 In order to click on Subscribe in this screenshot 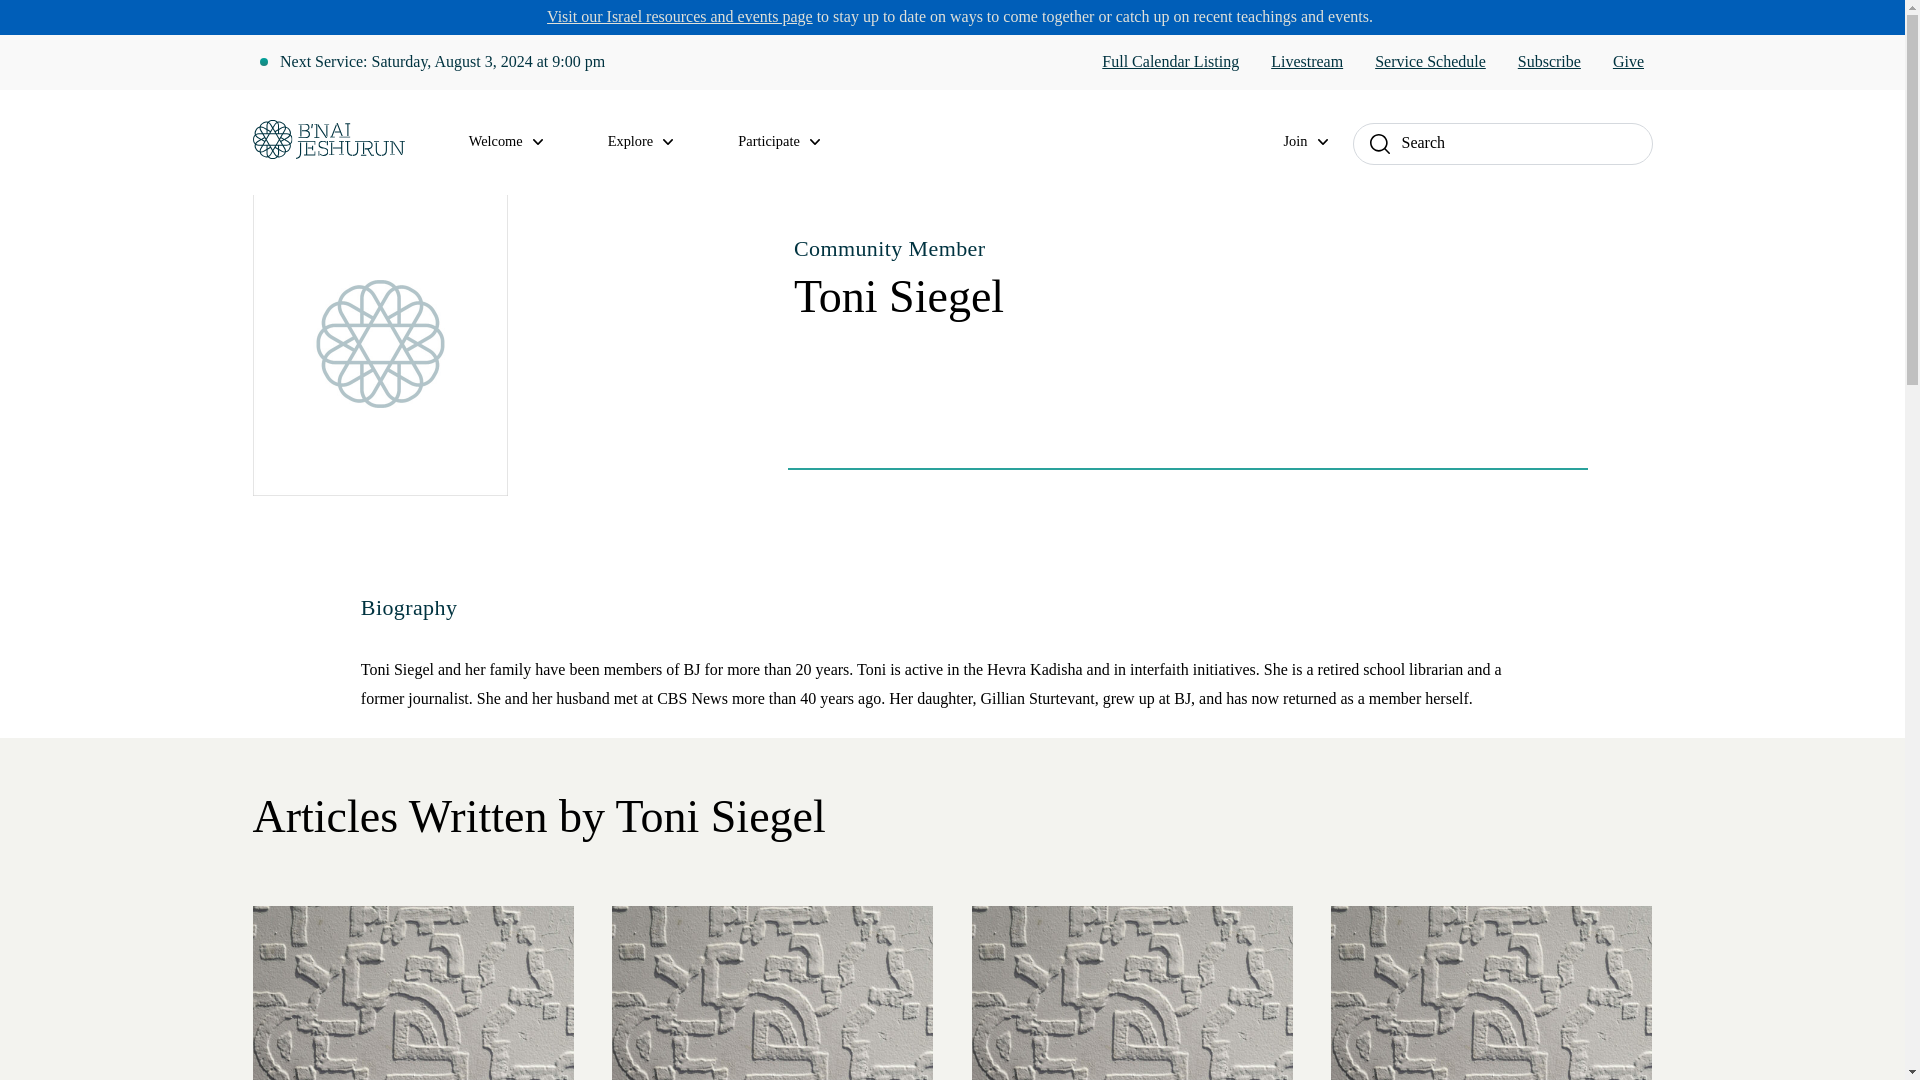, I will do `click(1549, 62)`.